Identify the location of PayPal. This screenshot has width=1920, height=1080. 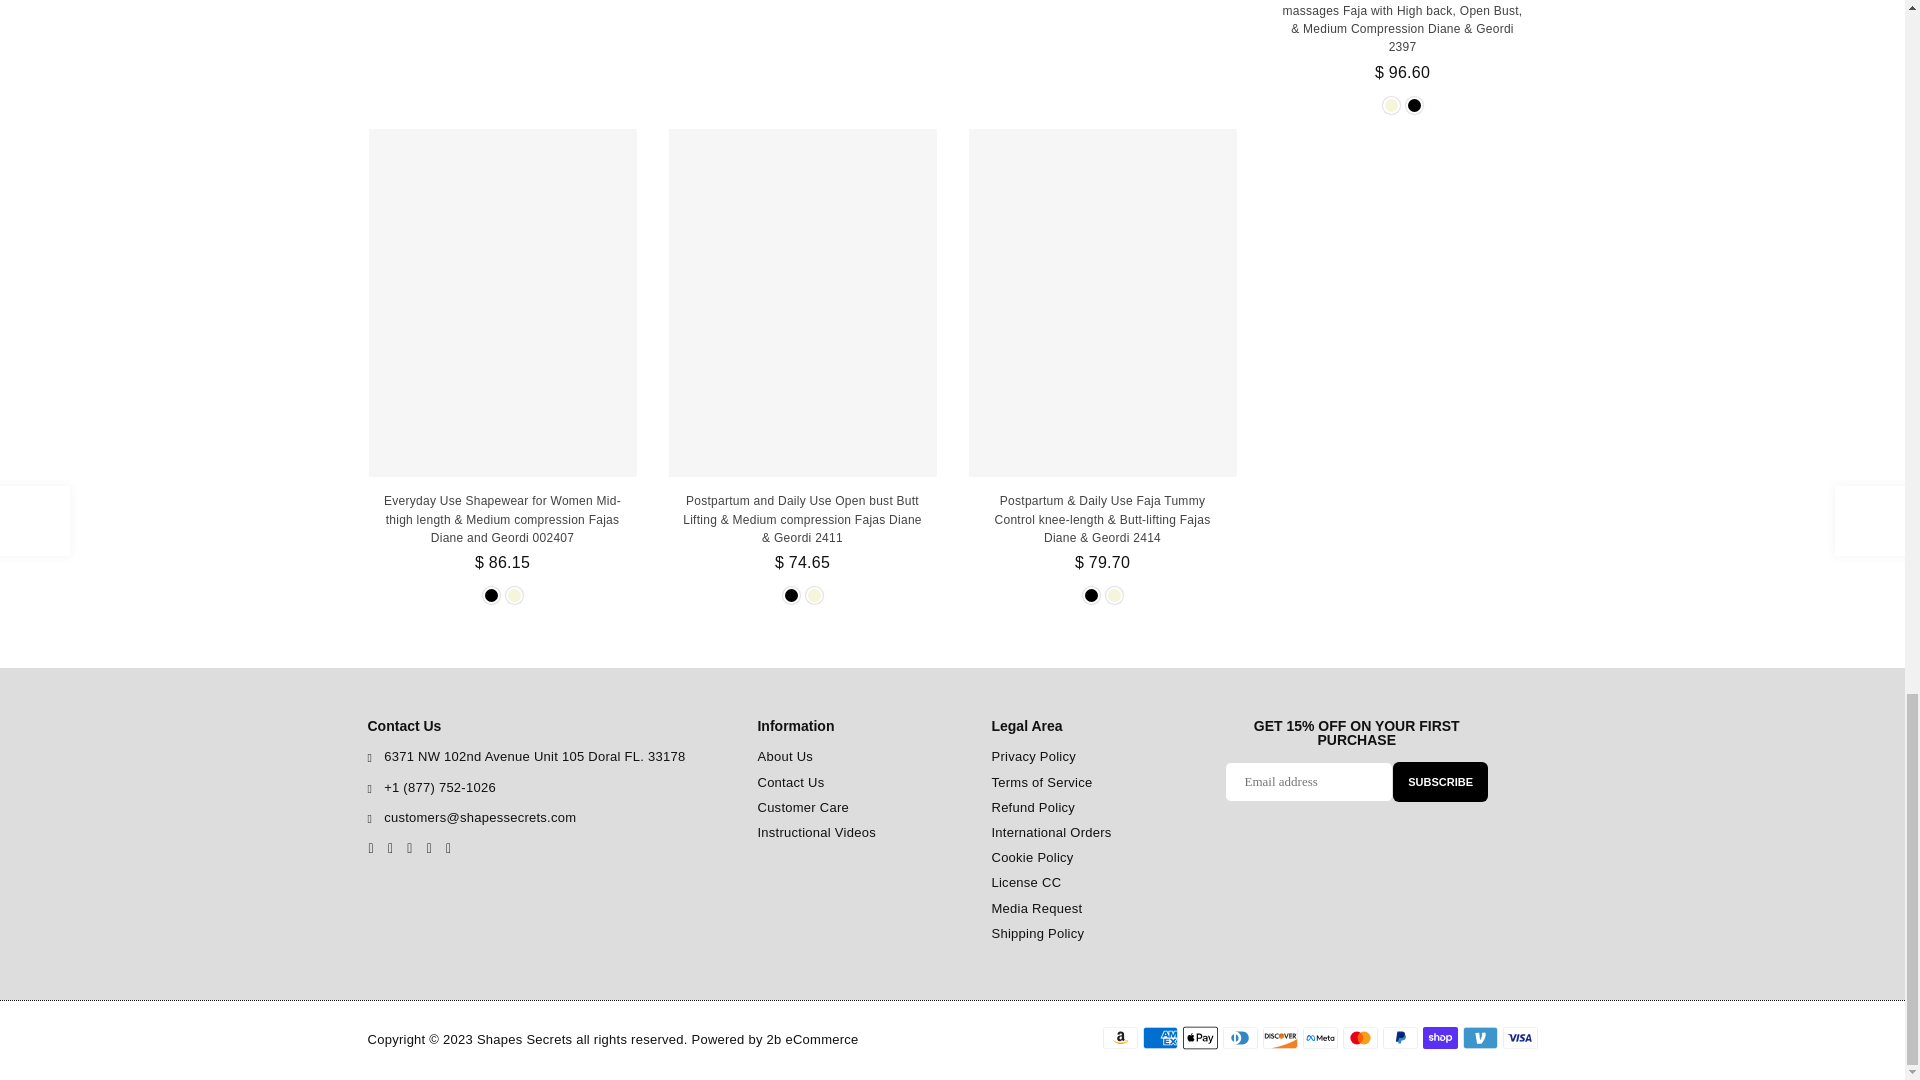
(1399, 1038).